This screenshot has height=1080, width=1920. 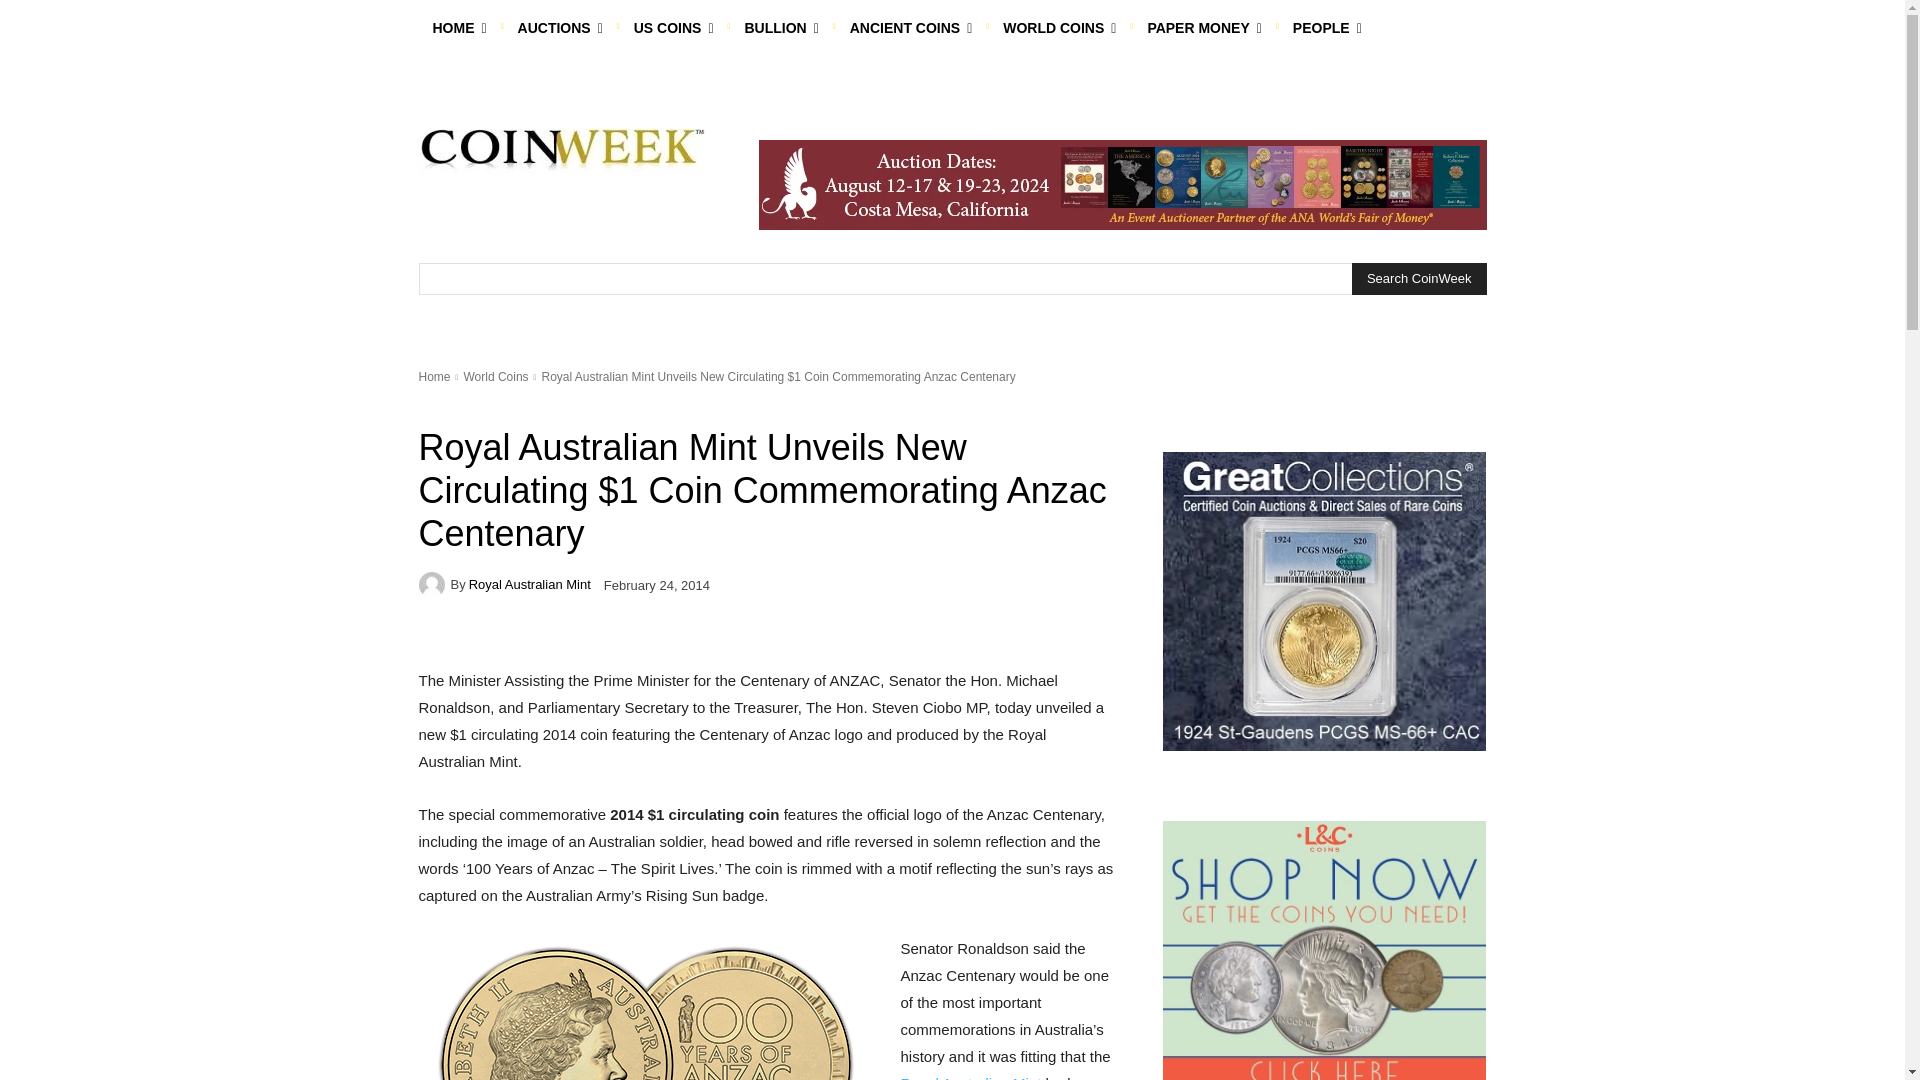 What do you see at coordinates (495, 377) in the screenshot?
I see `View all posts in World Coins` at bounding box center [495, 377].